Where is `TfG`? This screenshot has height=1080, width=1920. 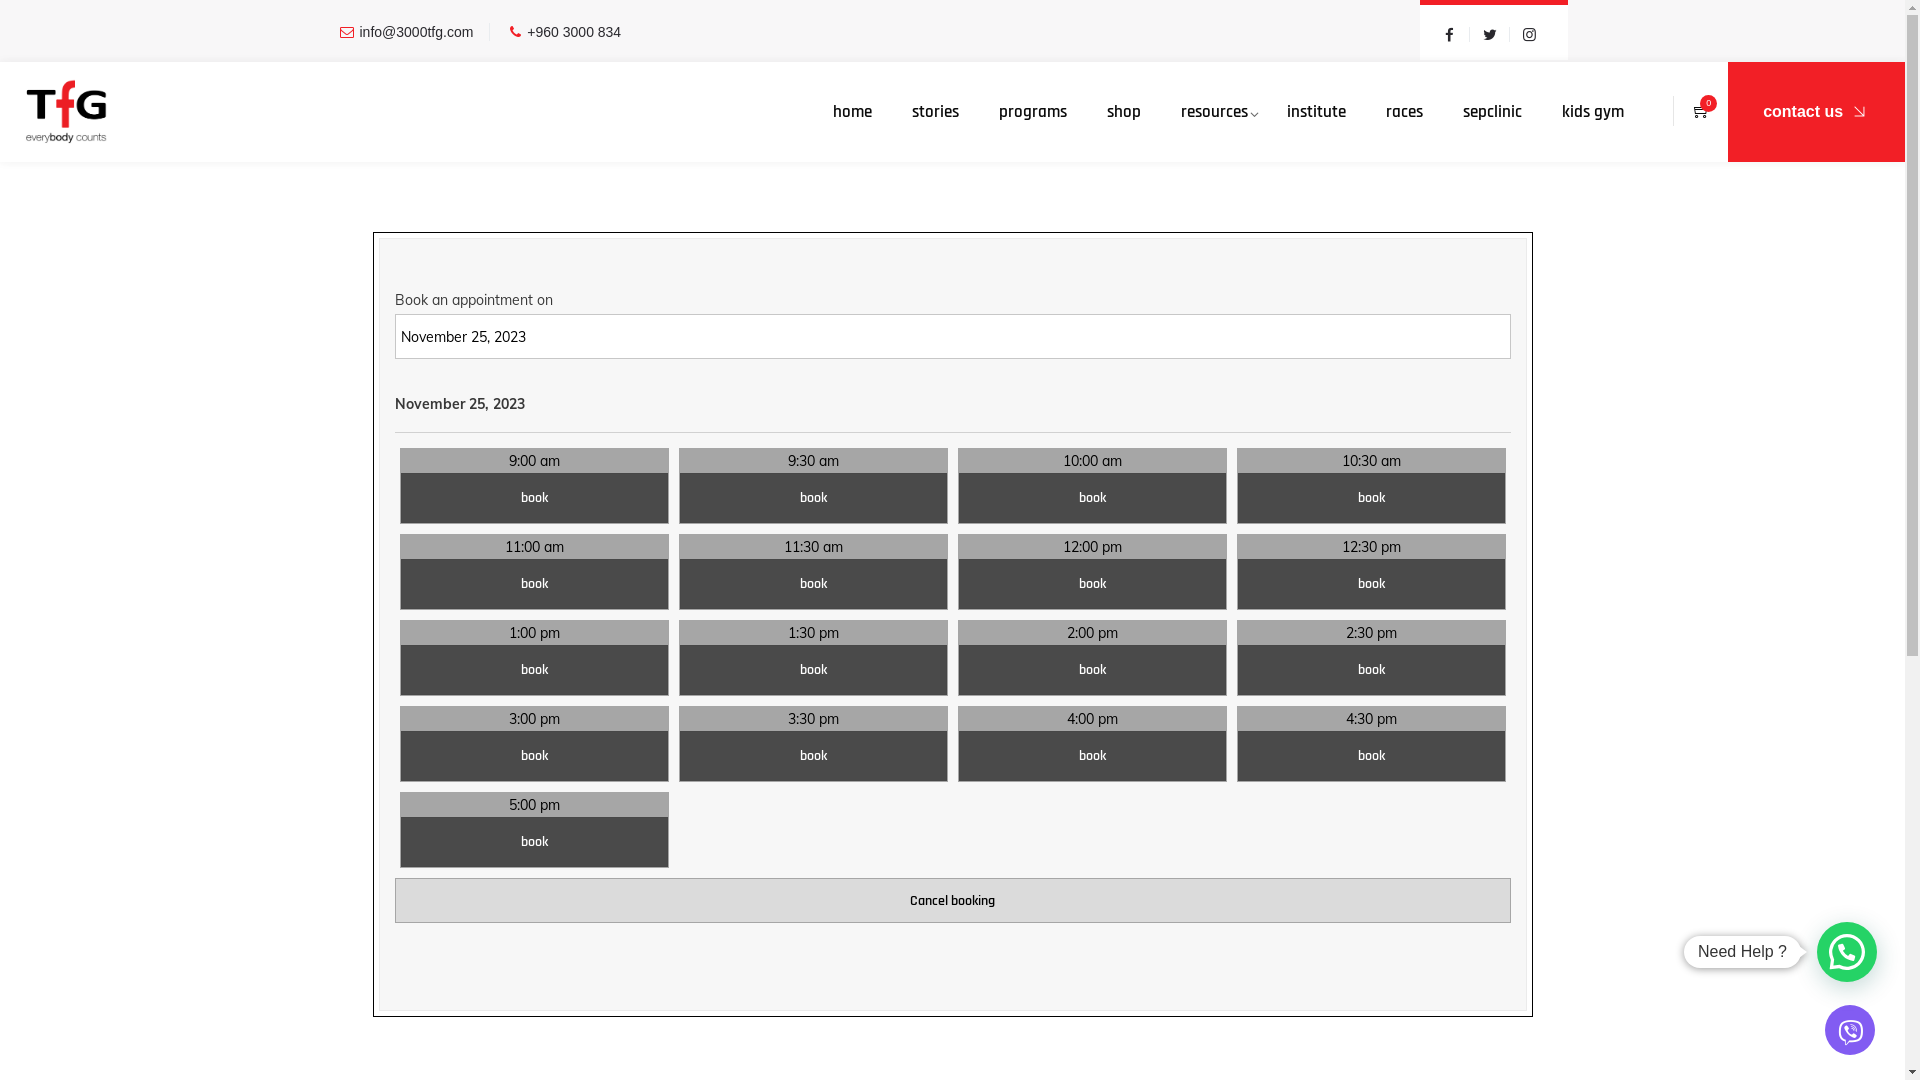
TfG is located at coordinates (66, 112).